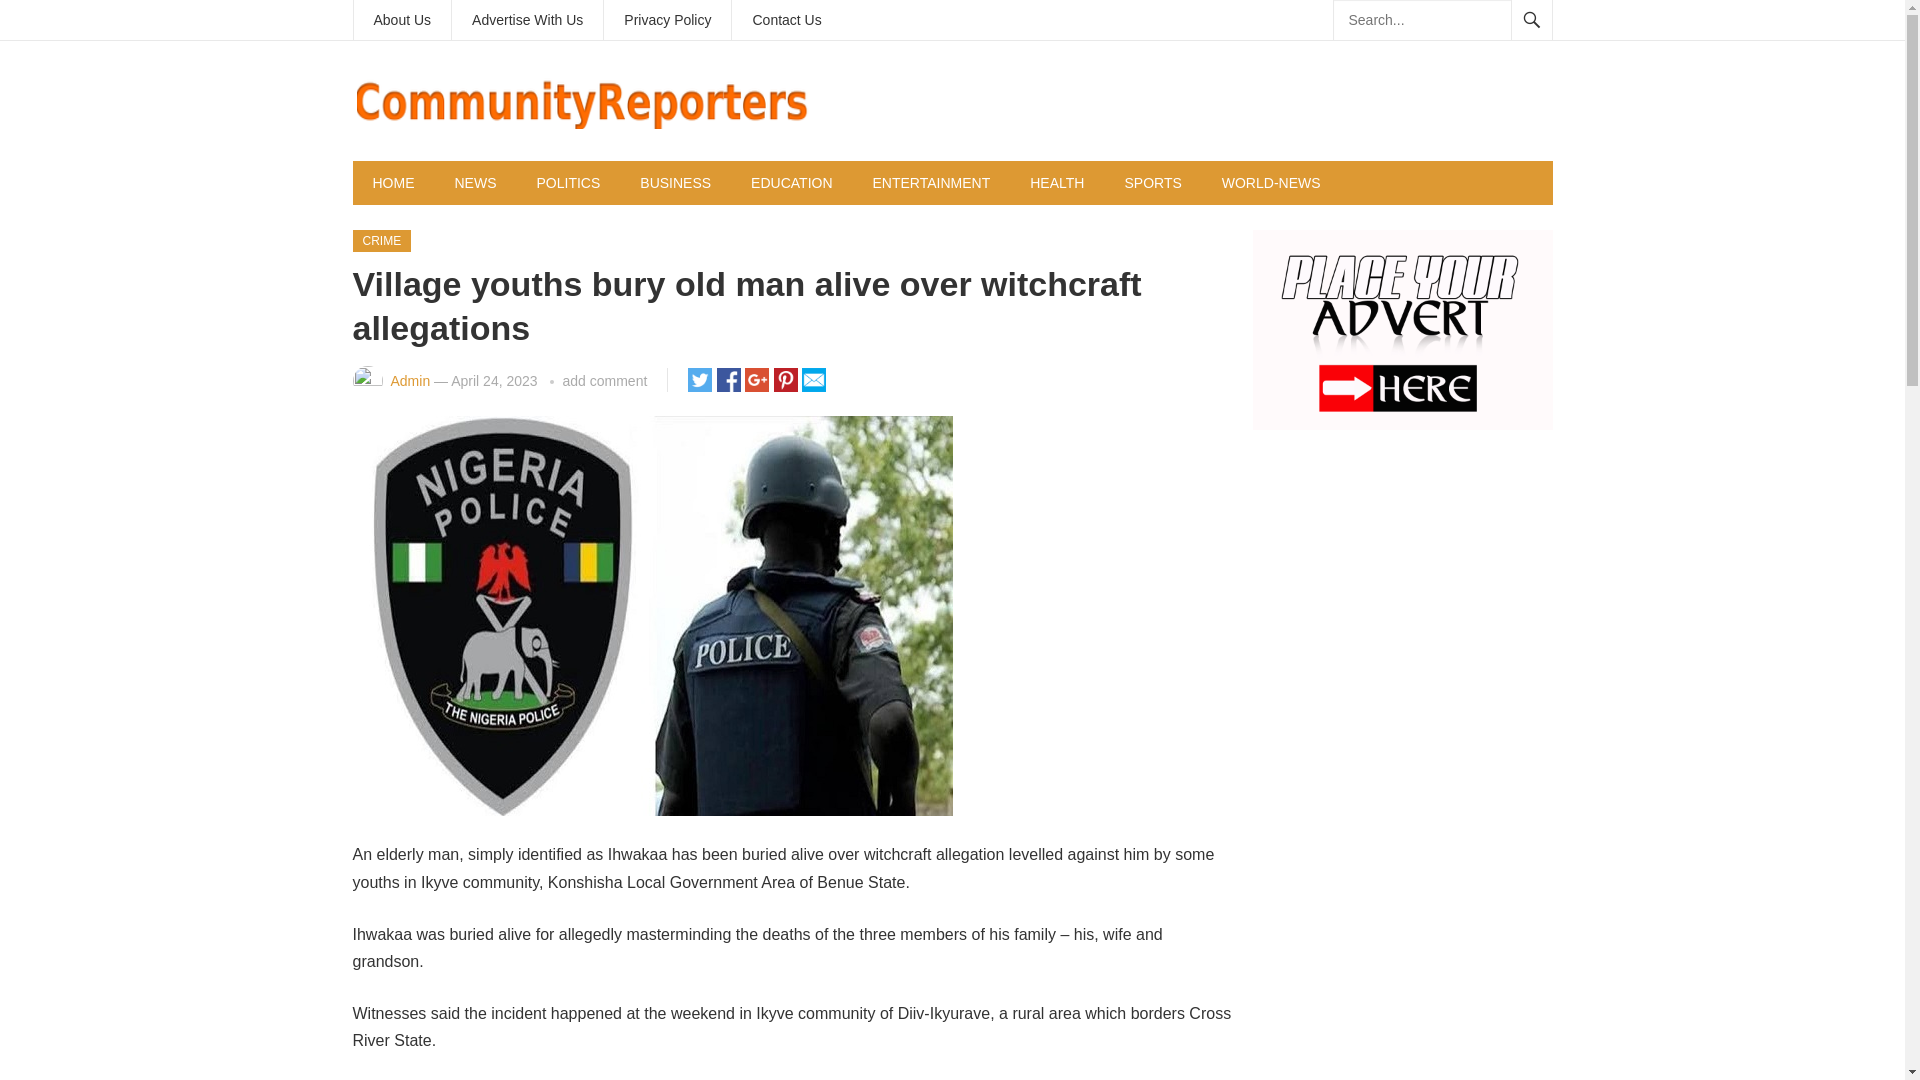 The image size is (1920, 1080). Describe the element at coordinates (410, 380) in the screenshot. I see `Posts by Admin` at that location.